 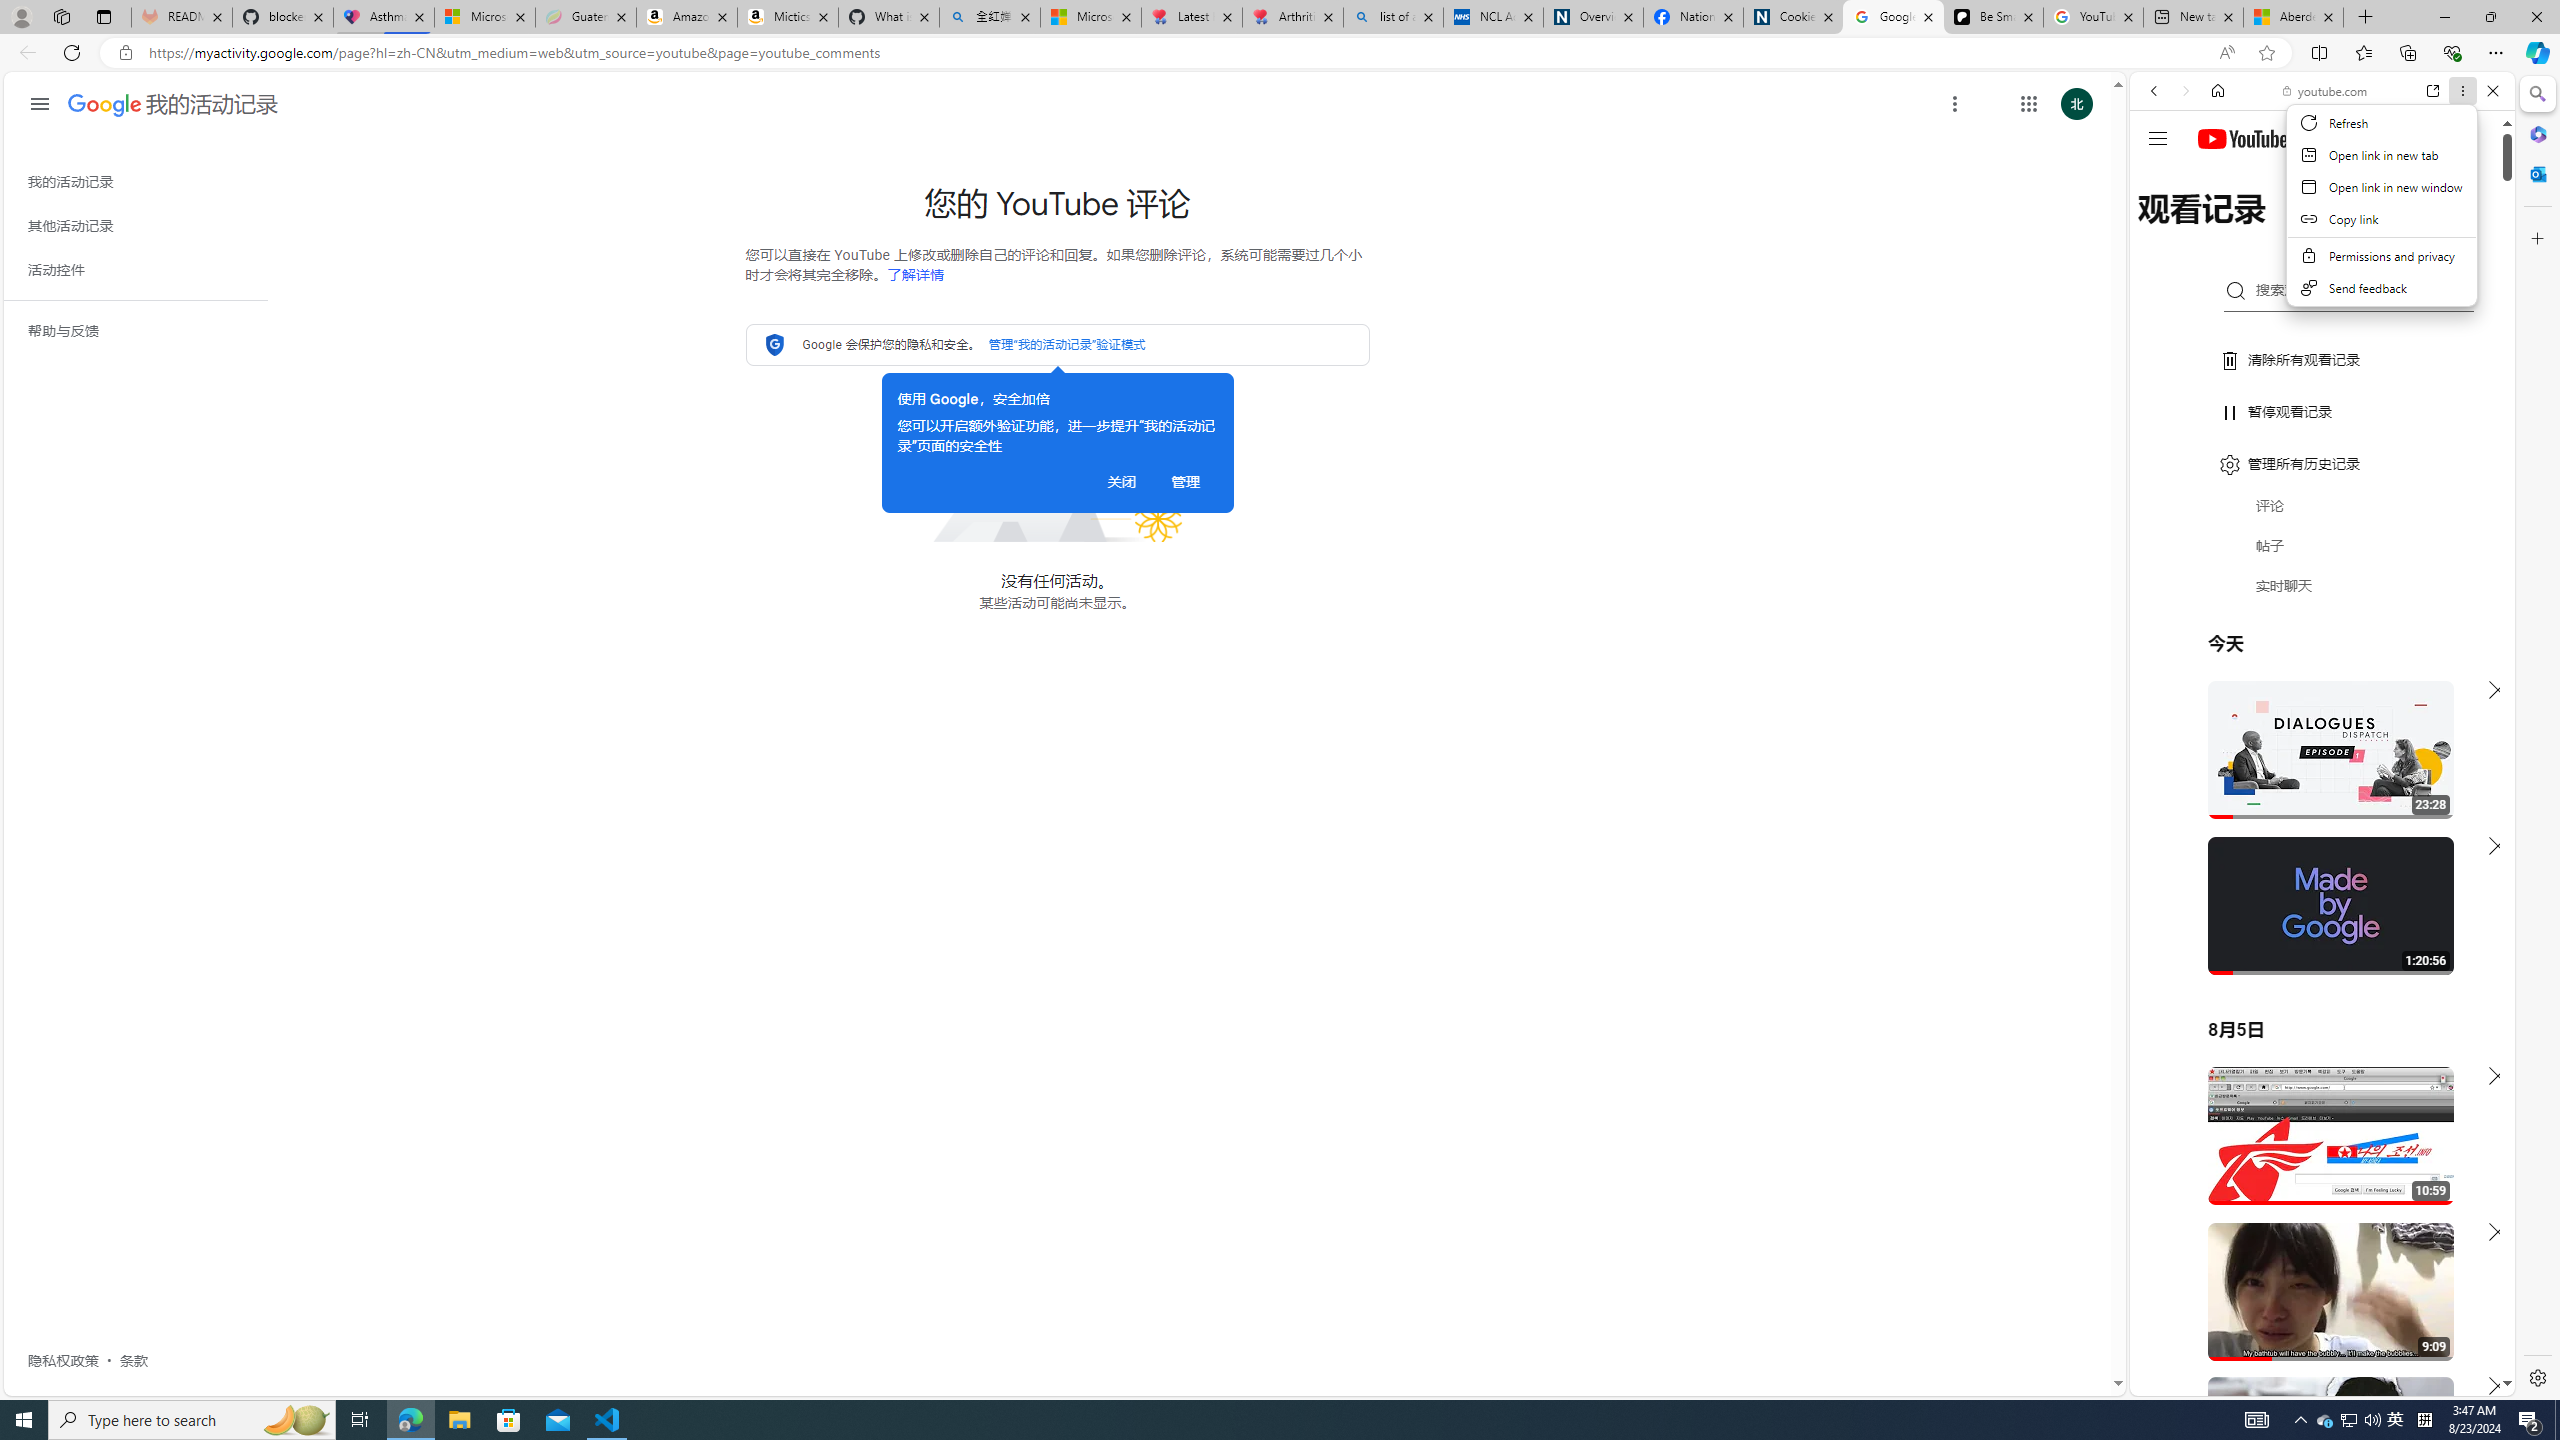 I want to click on Class: gb_E, so click(x=2028, y=104).